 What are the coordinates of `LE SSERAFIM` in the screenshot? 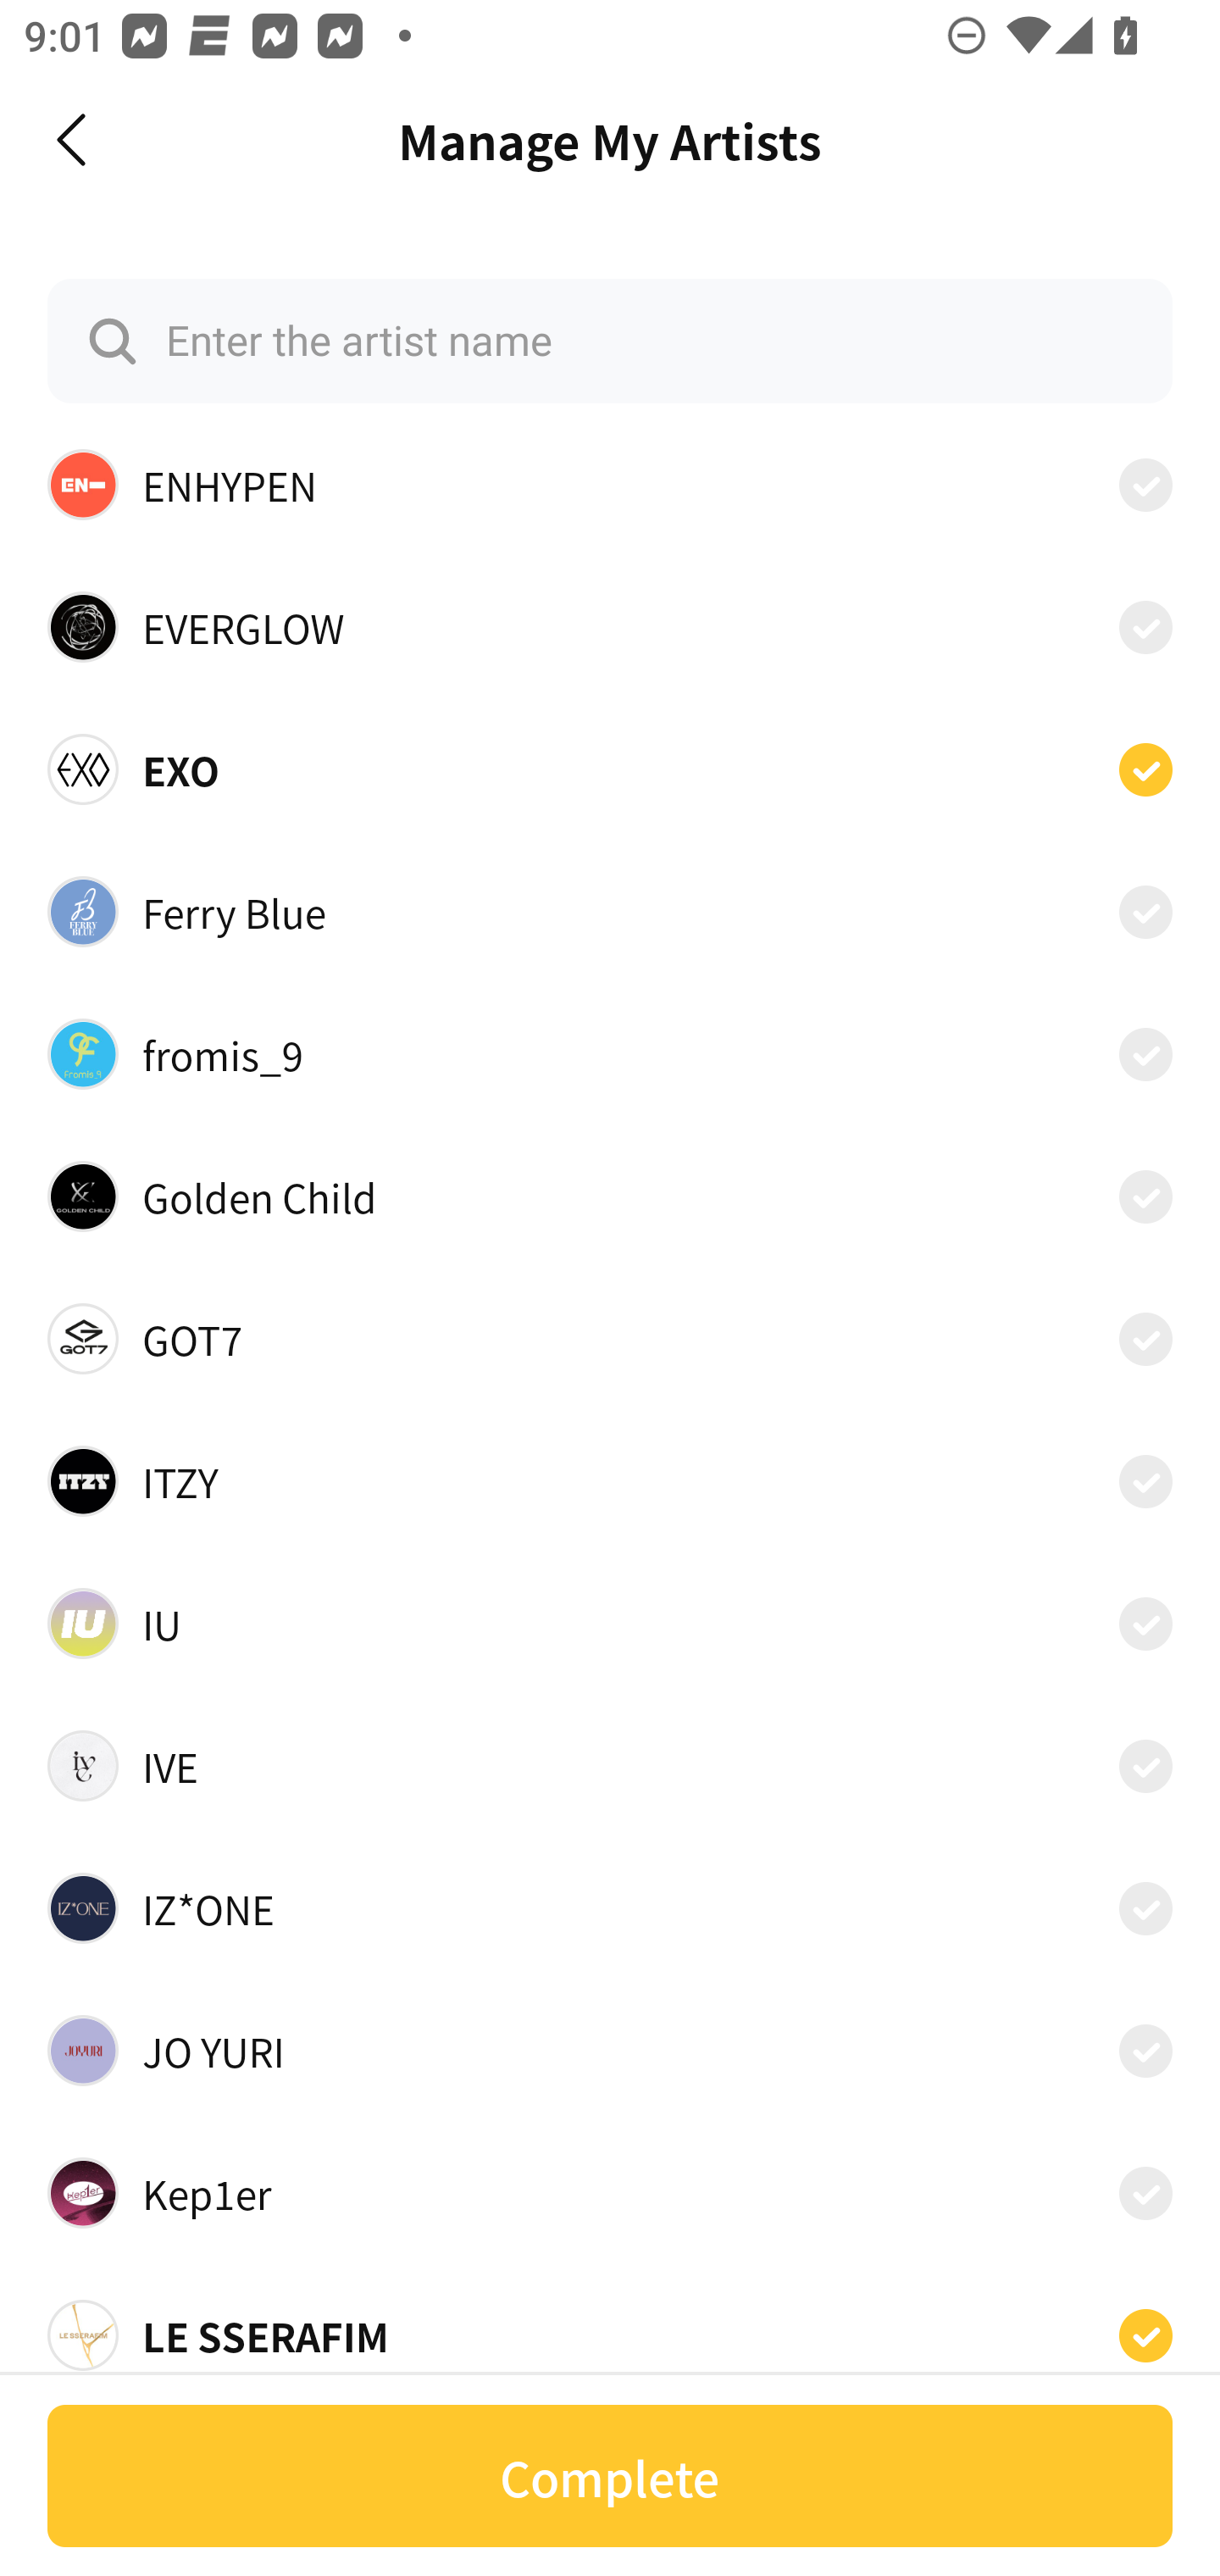 It's located at (610, 2334).